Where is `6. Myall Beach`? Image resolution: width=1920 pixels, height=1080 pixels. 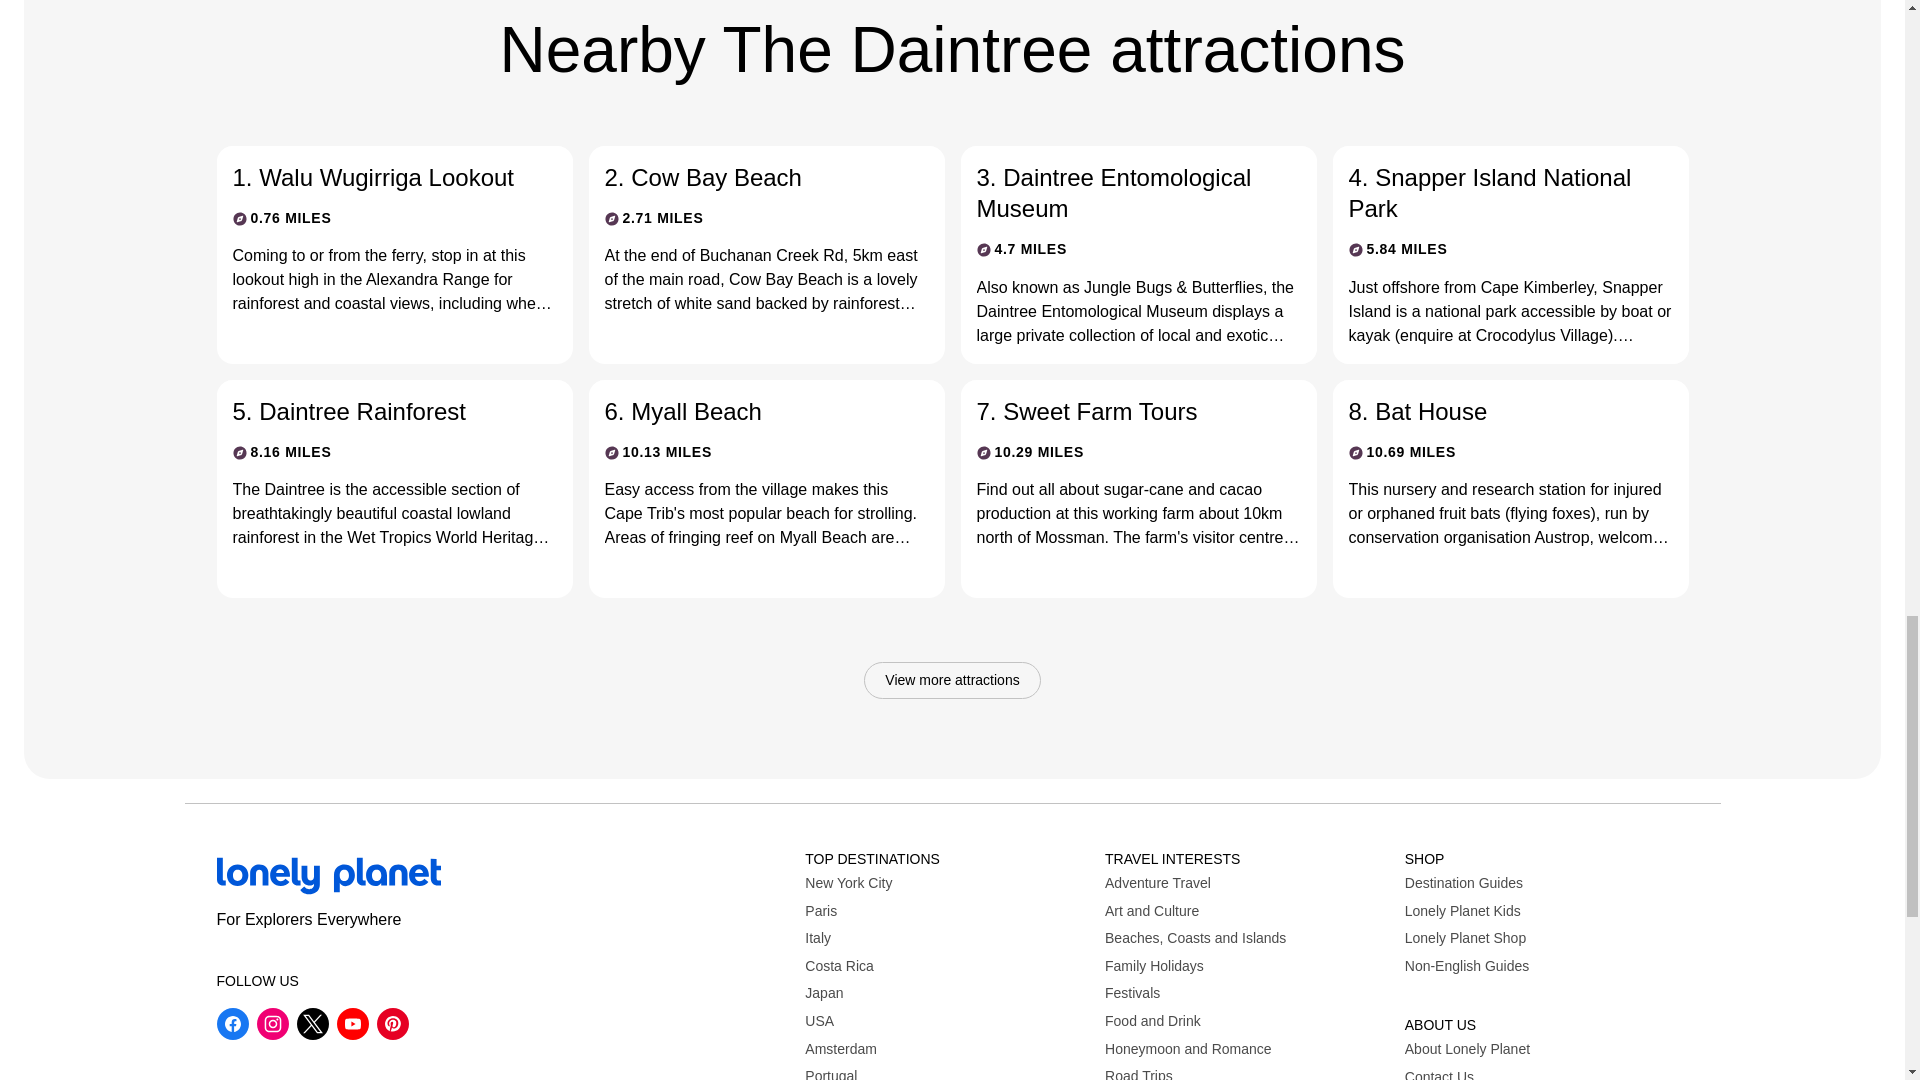 6. Myall Beach is located at coordinates (750, 411).